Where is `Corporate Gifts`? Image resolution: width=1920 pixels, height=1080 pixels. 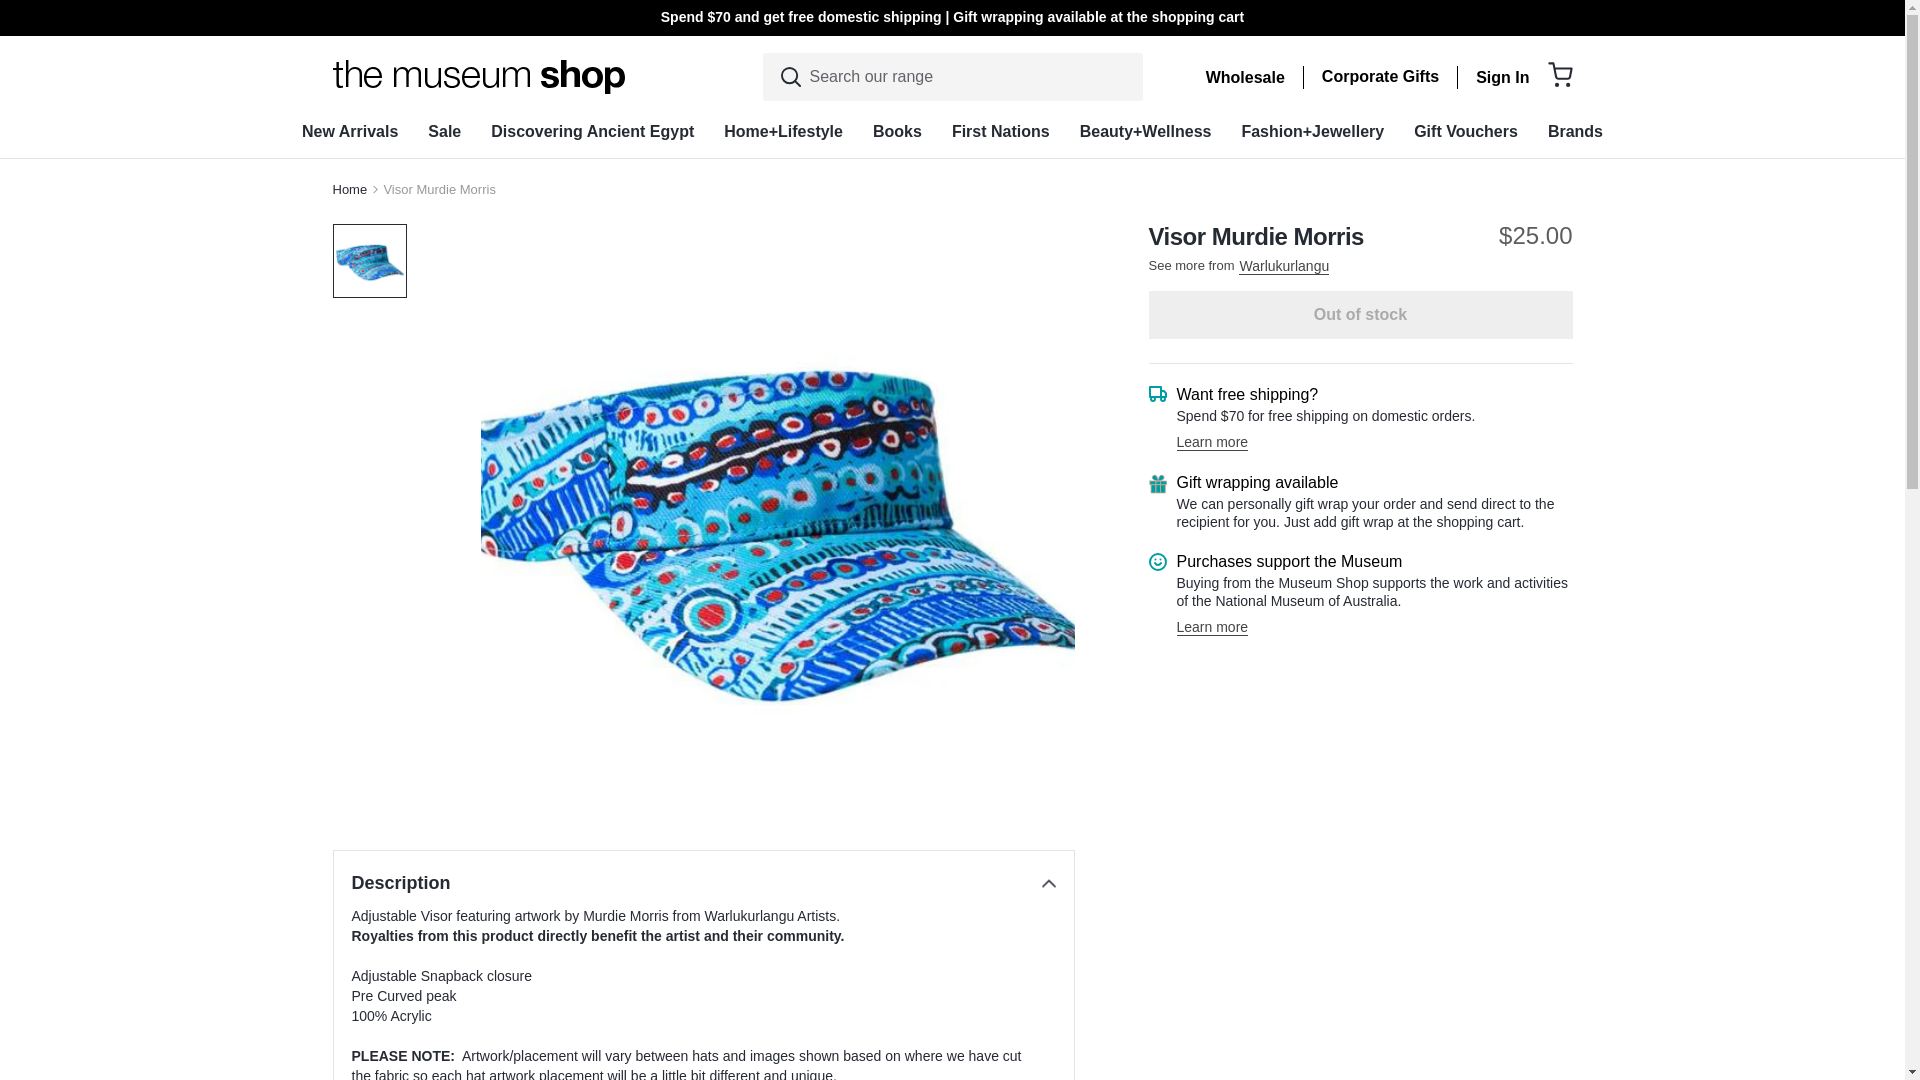 Corporate Gifts is located at coordinates (1380, 76).